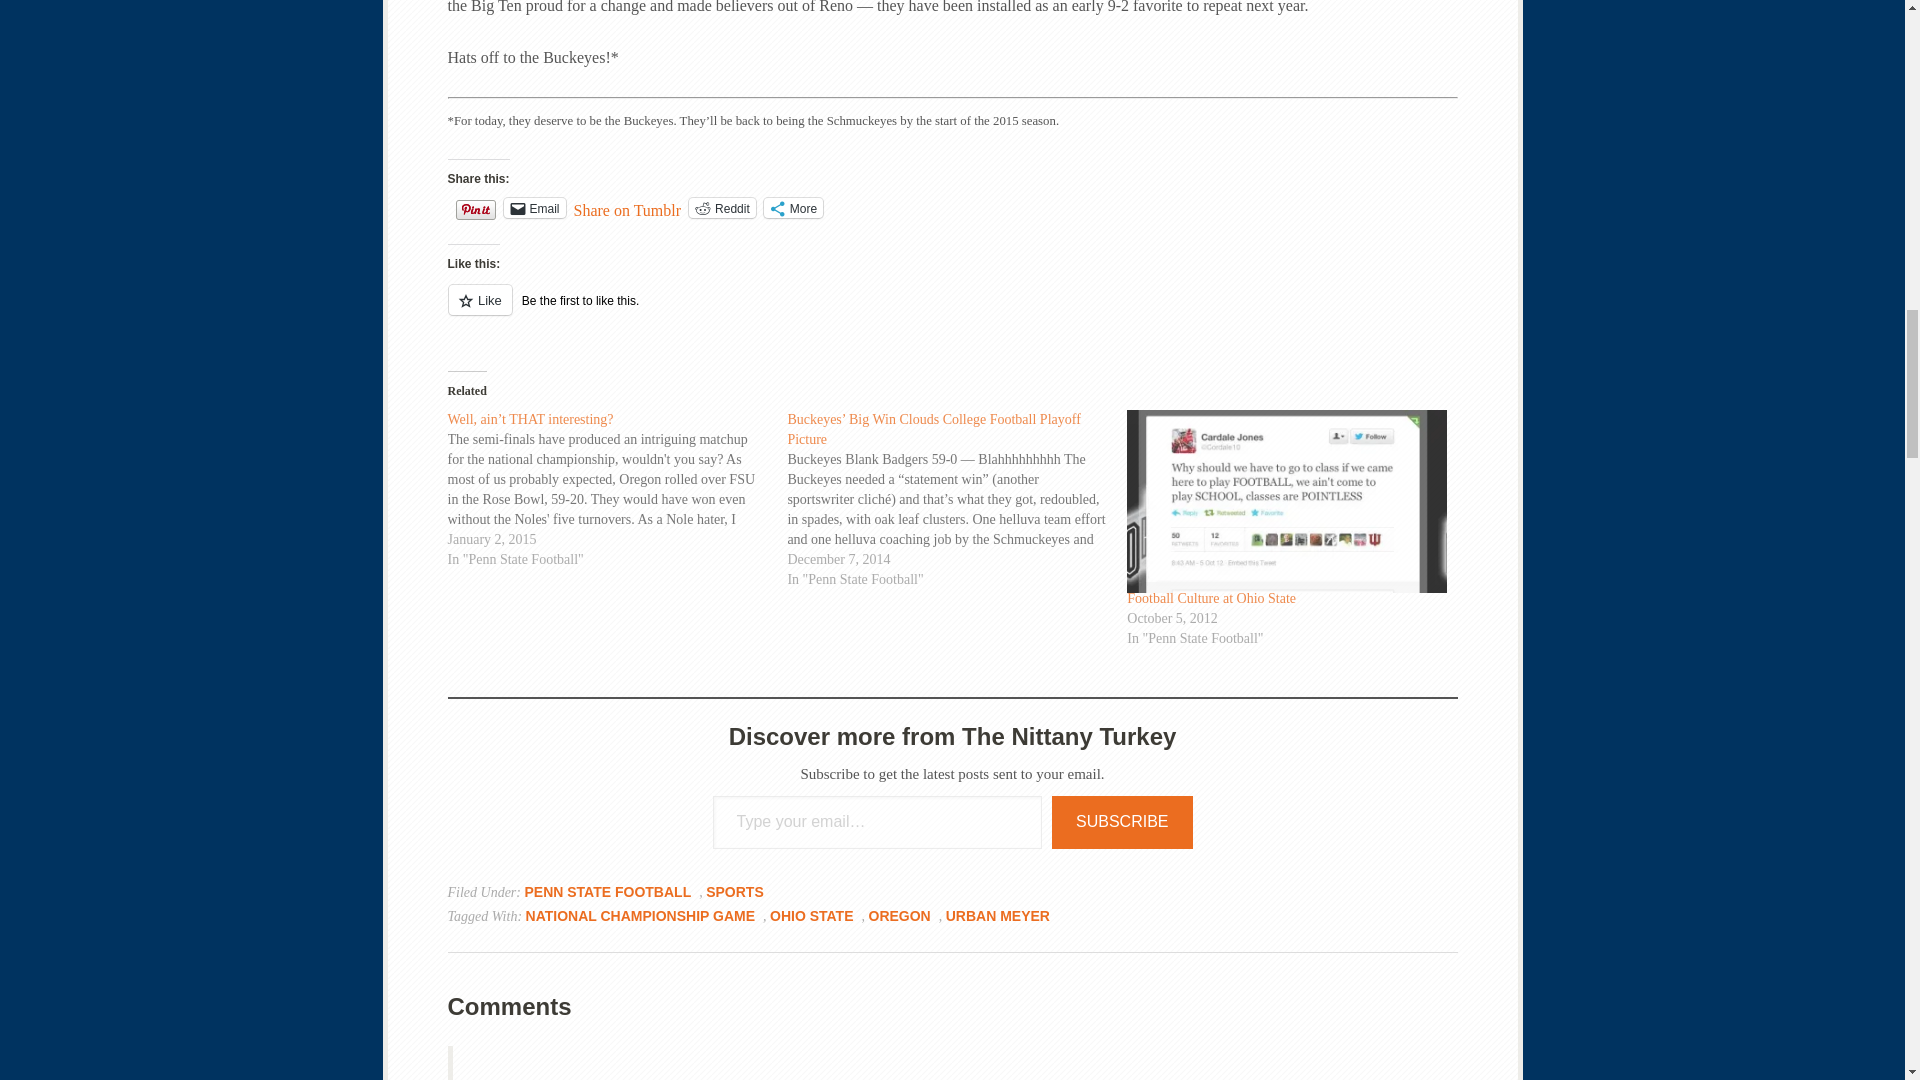 This screenshot has height=1080, width=1920. I want to click on URBAN MEYER, so click(998, 916).